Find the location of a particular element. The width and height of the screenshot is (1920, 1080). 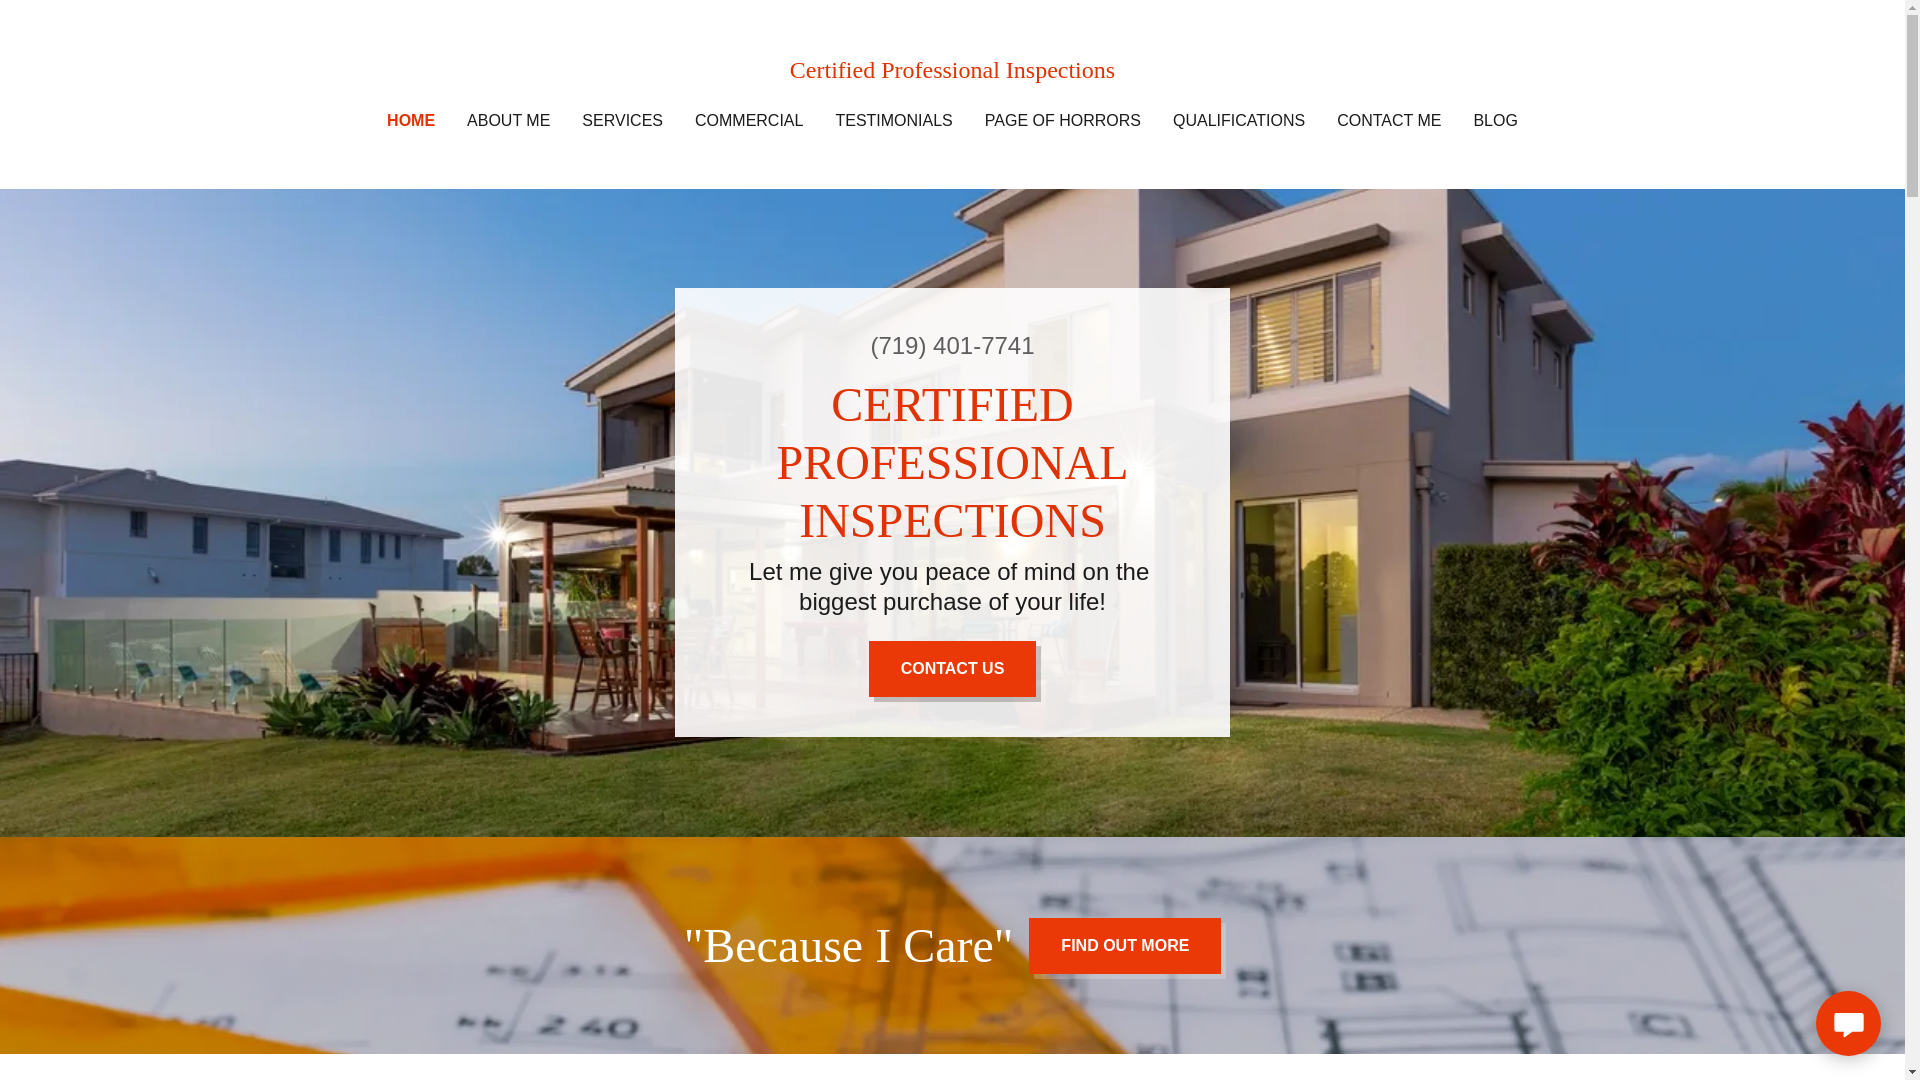

PAGE OF HORRORS is located at coordinates (1062, 120).